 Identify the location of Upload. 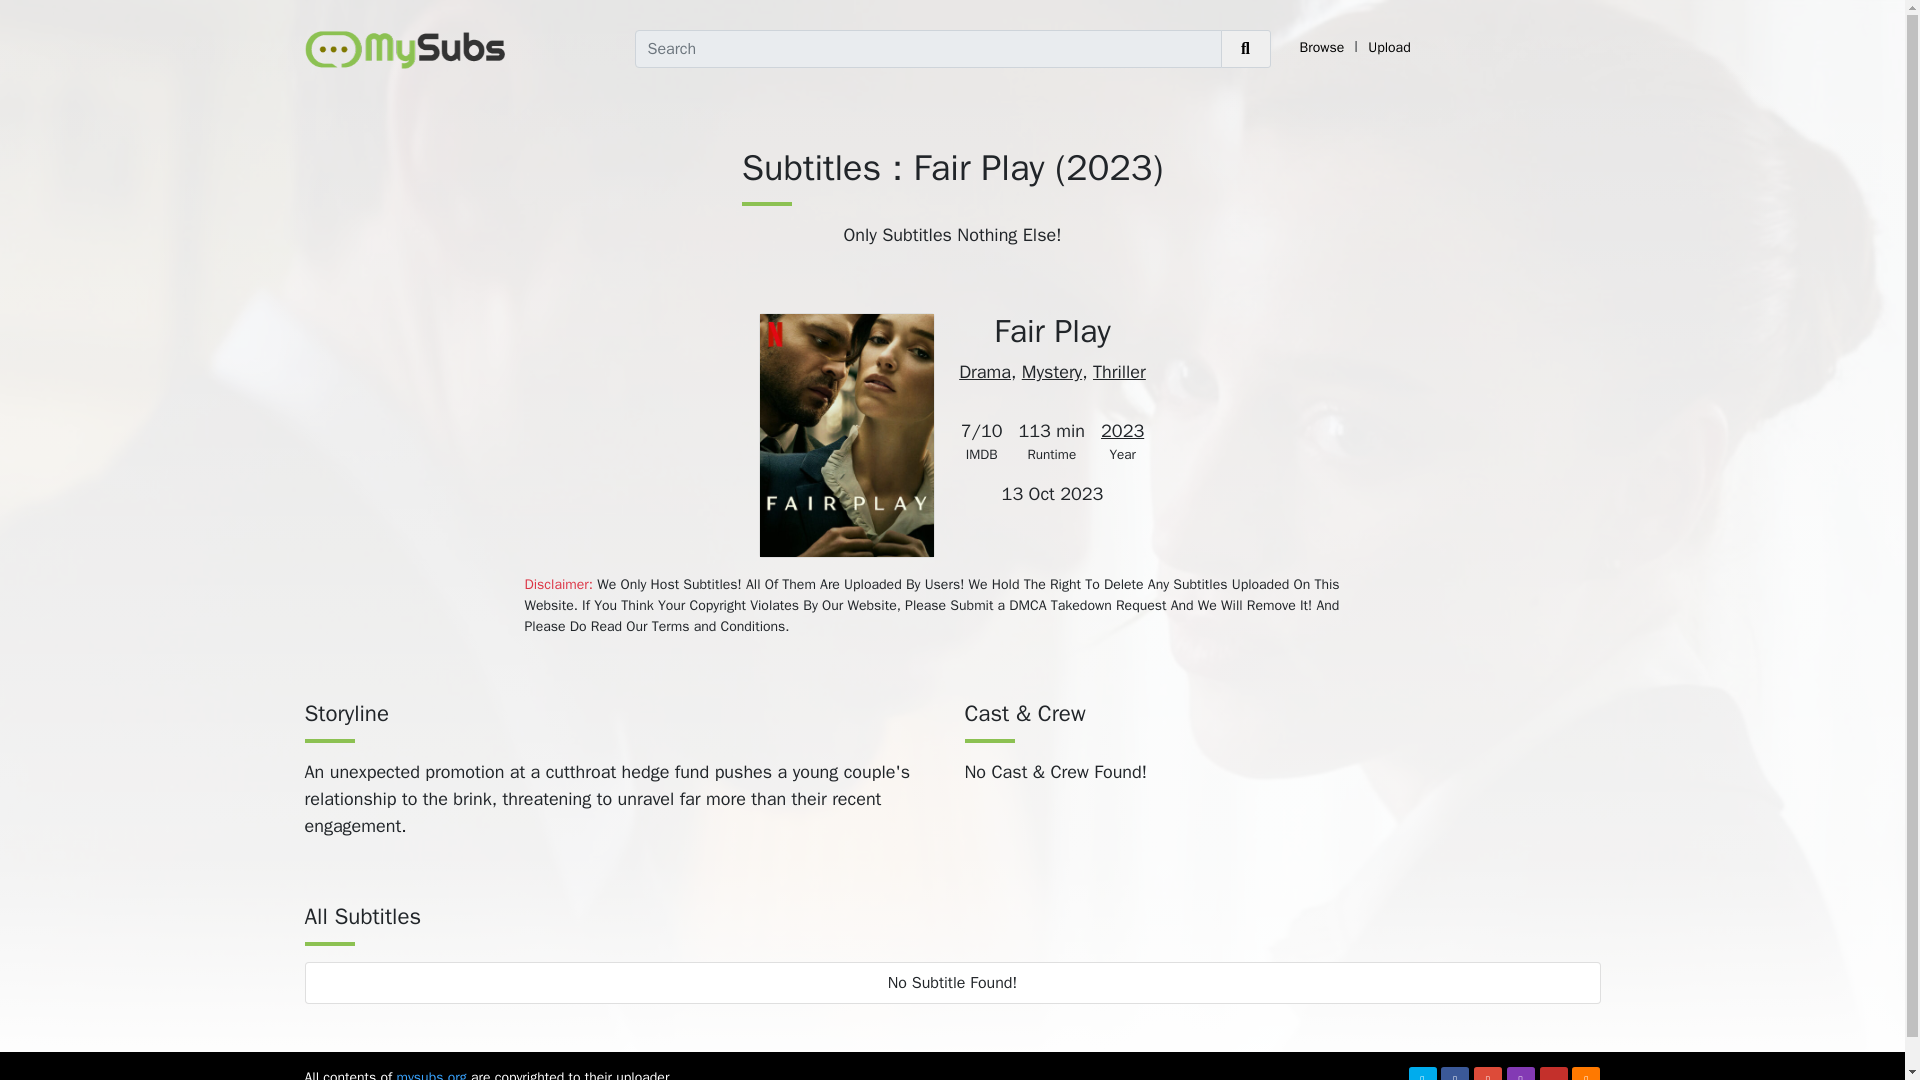
(1390, 47).